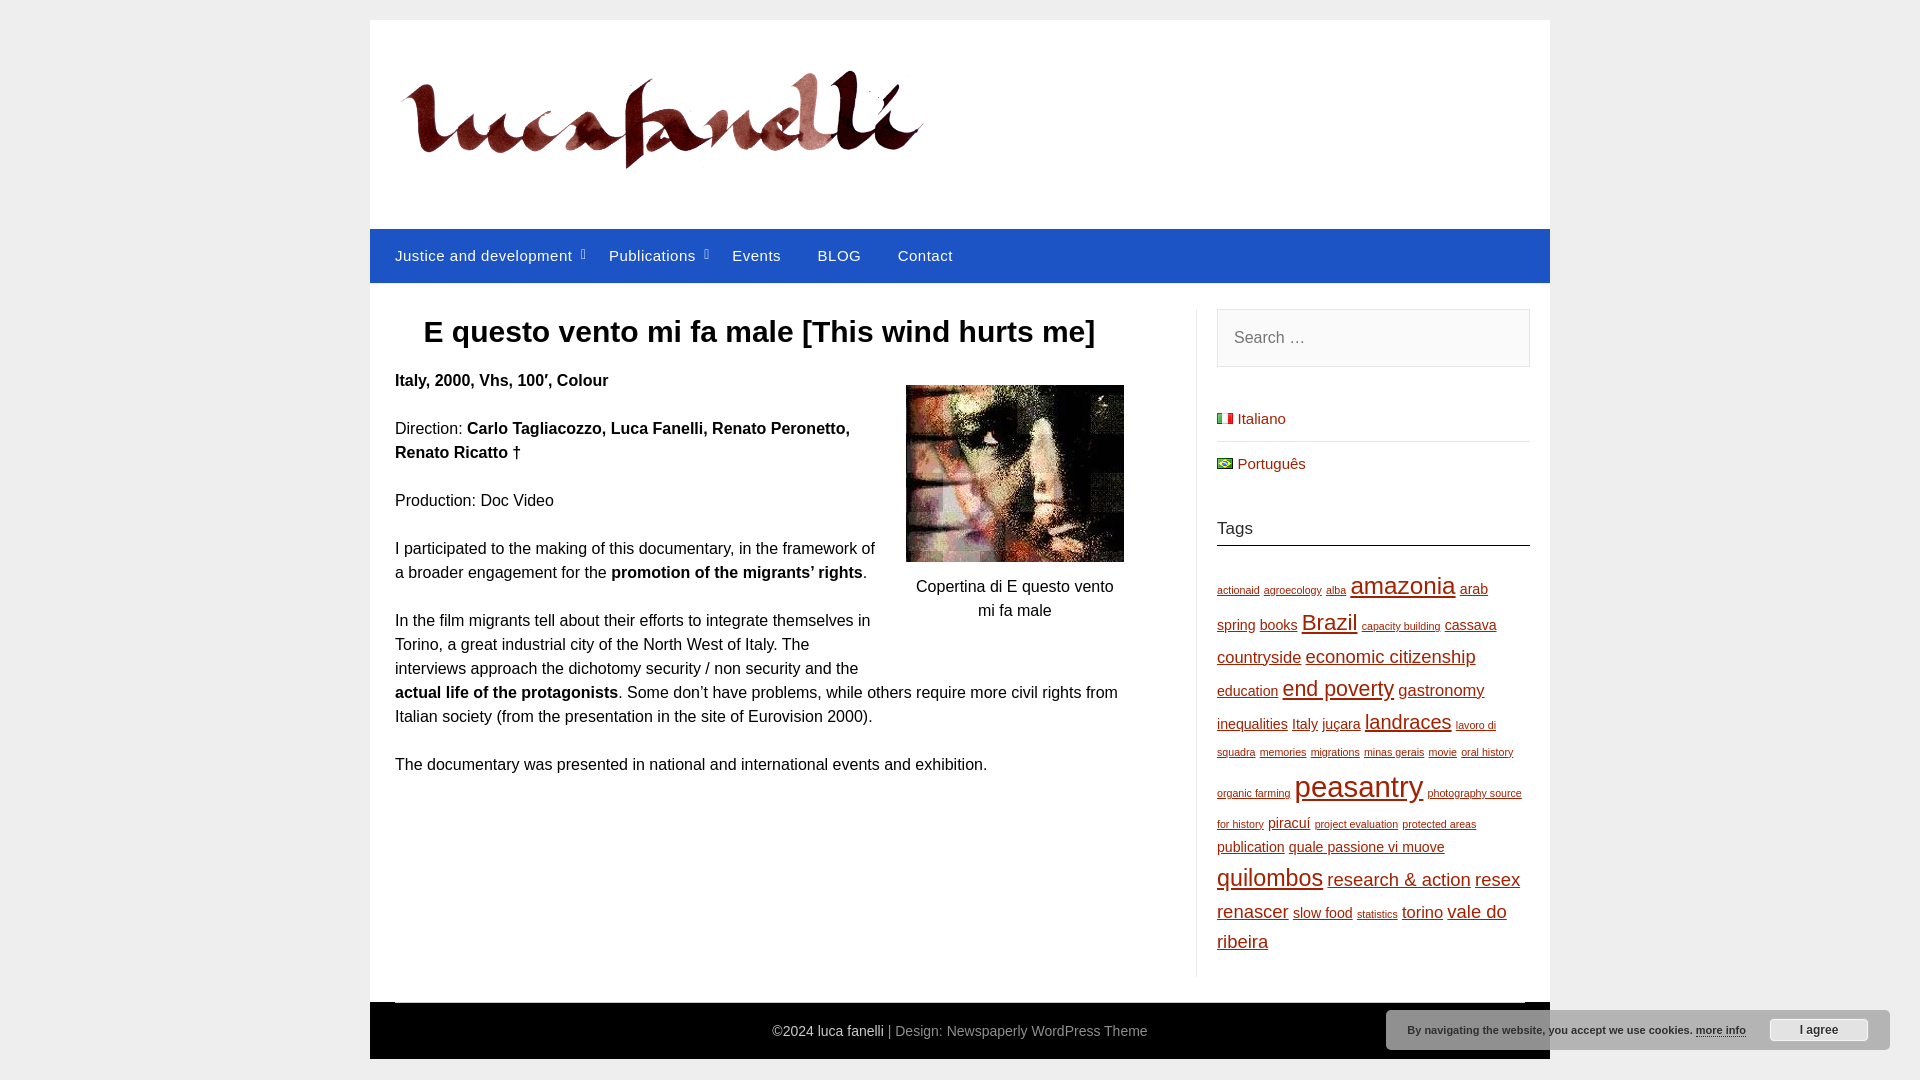 The height and width of the screenshot is (1080, 1920). What do you see at coordinates (1390, 656) in the screenshot?
I see `economic citizenship` at bounding box center [1390, 656].